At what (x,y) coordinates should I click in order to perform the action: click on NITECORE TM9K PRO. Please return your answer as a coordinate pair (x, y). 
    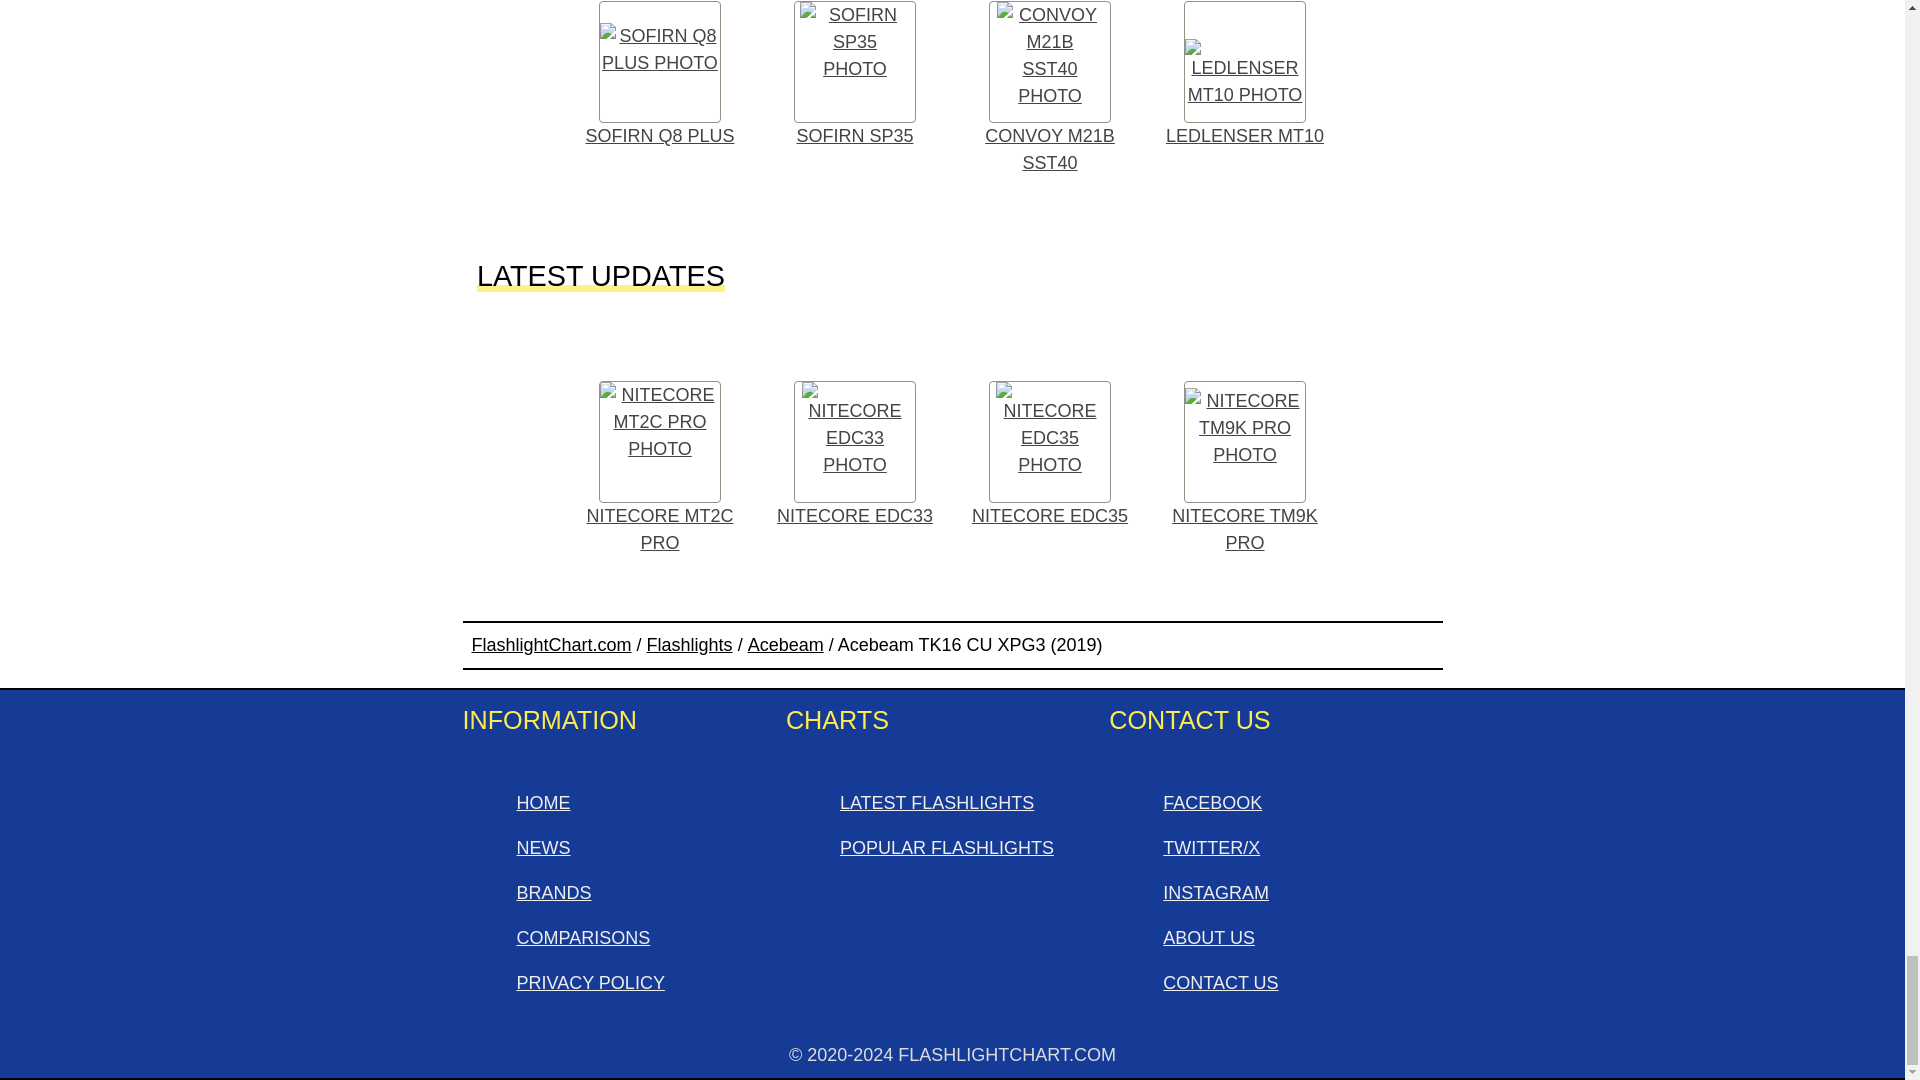
    Looking at the image, I should click on (1245, 469).